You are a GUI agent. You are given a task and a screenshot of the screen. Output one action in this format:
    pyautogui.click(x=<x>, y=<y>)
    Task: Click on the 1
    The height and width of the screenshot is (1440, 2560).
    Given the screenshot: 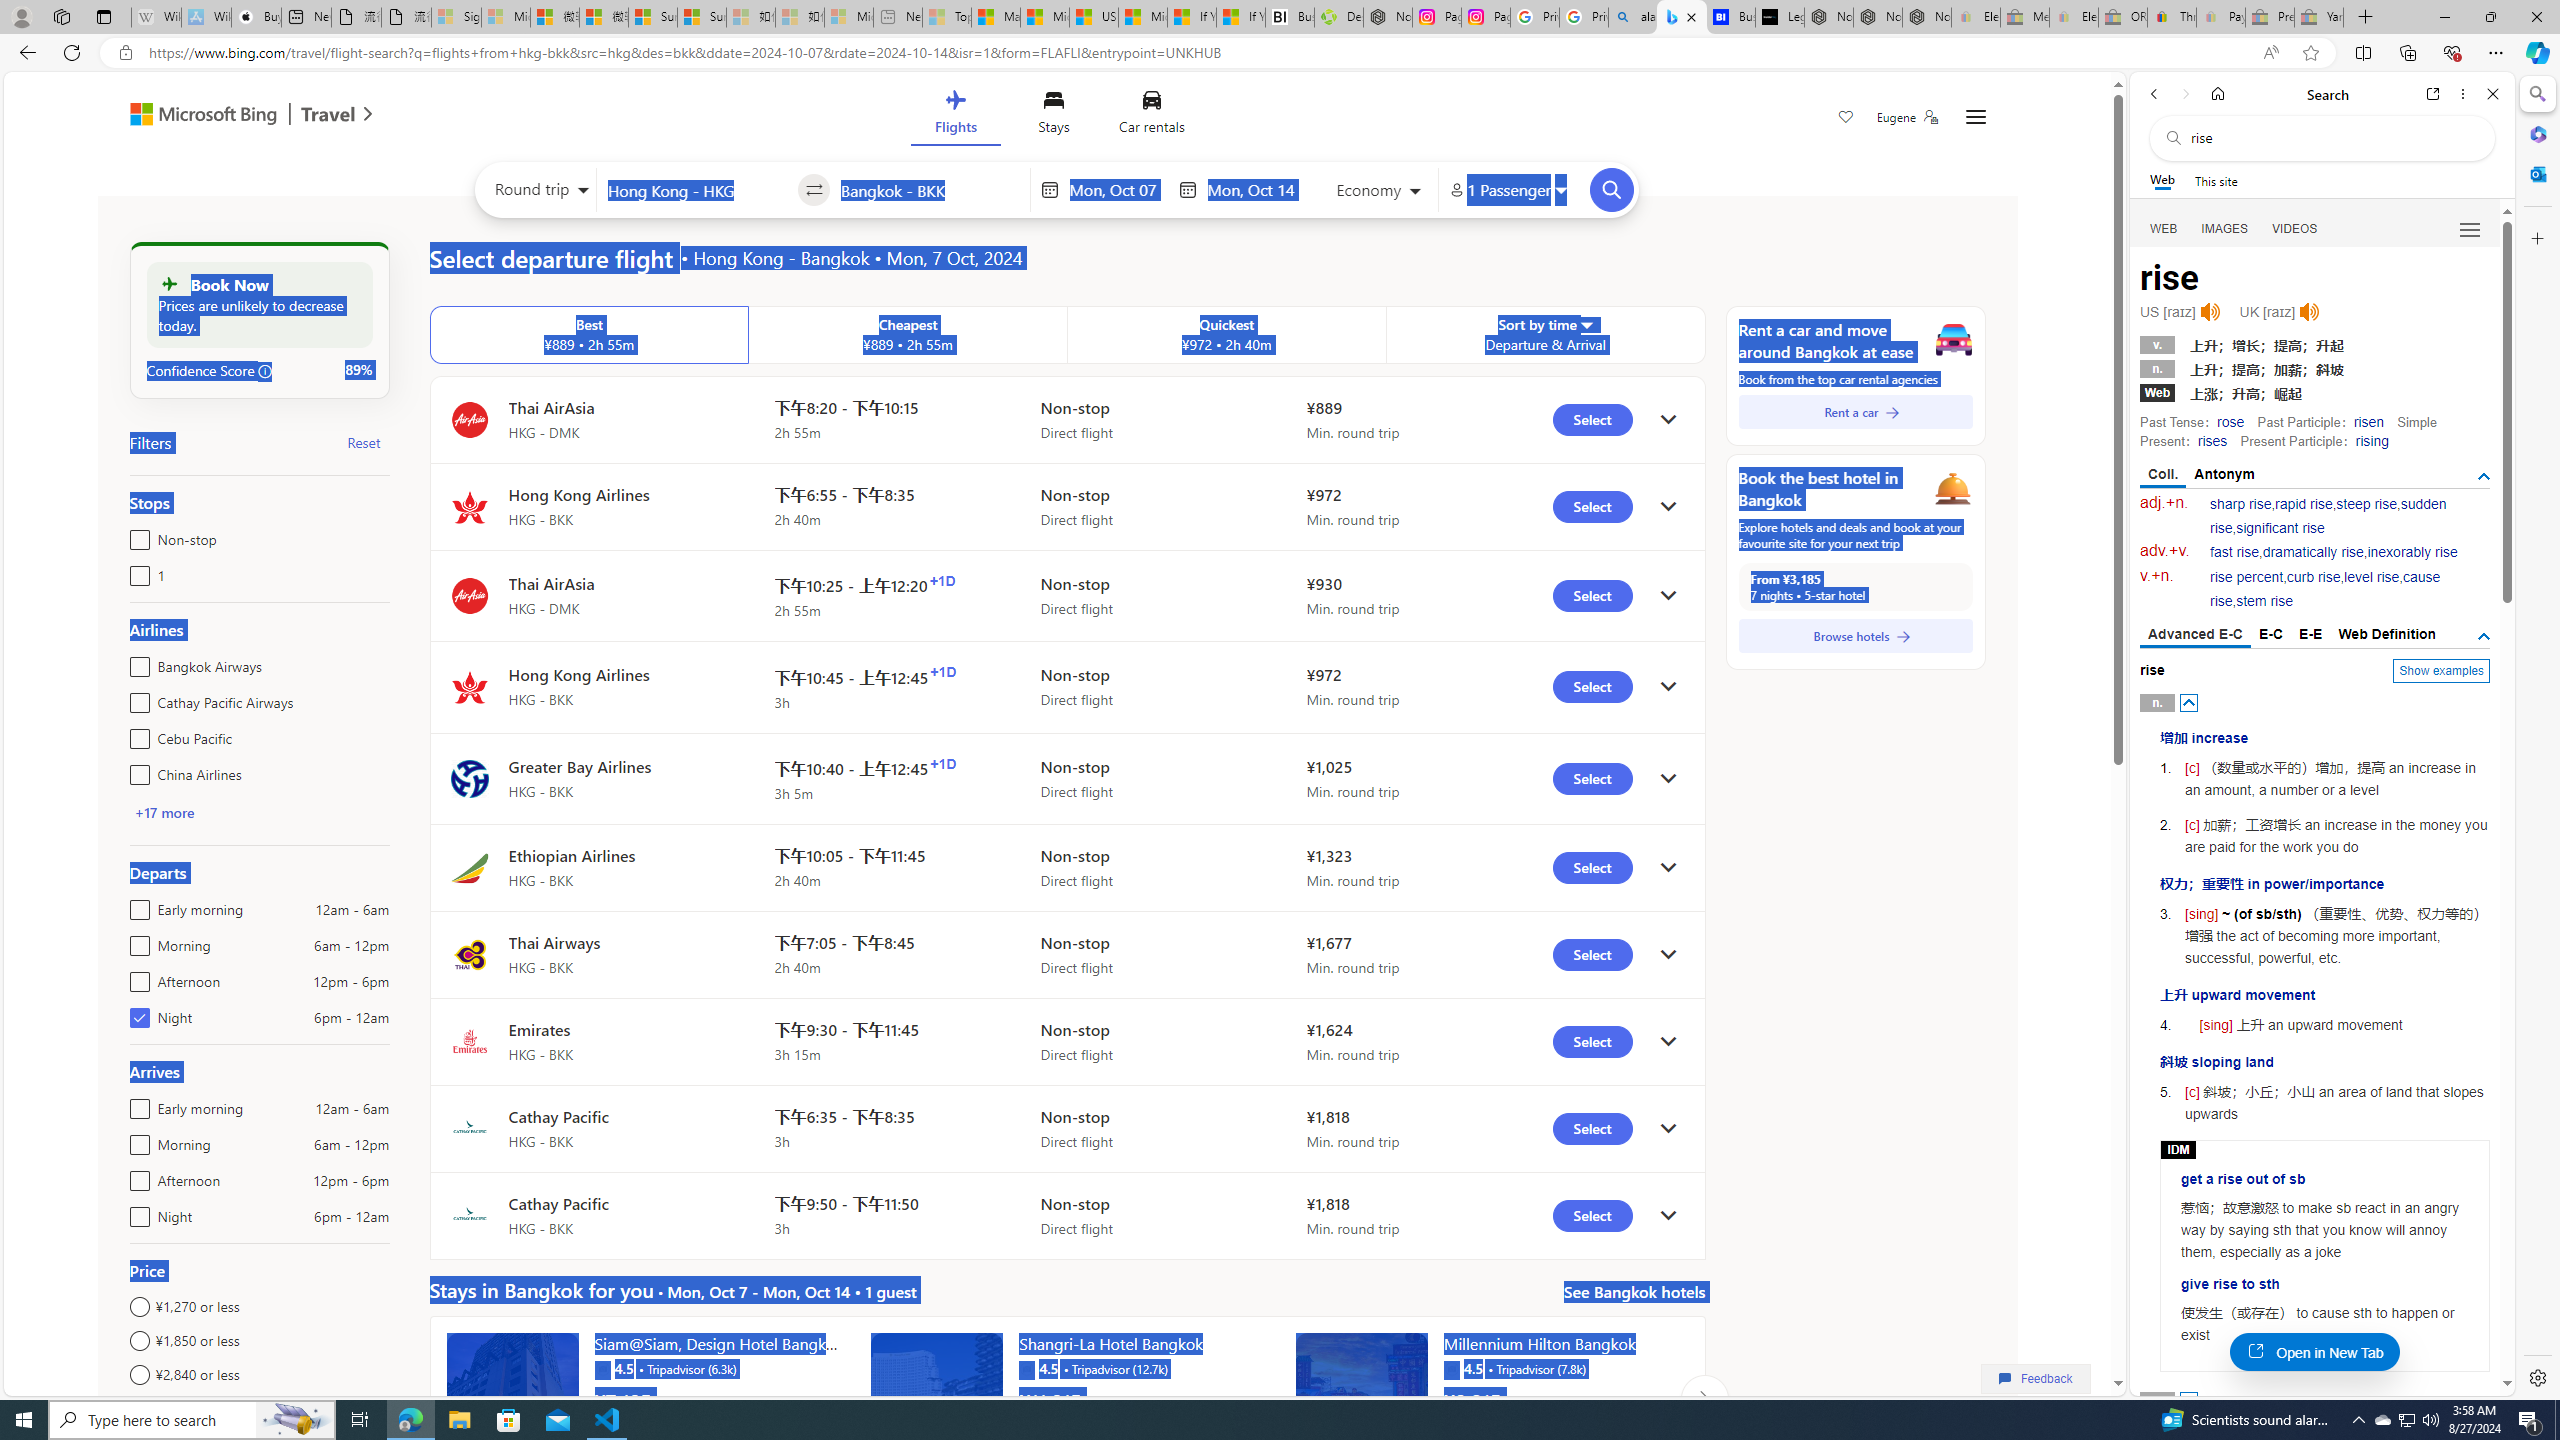 What is the action you would take?
    pyautogui.click(x=136, y=571)
    